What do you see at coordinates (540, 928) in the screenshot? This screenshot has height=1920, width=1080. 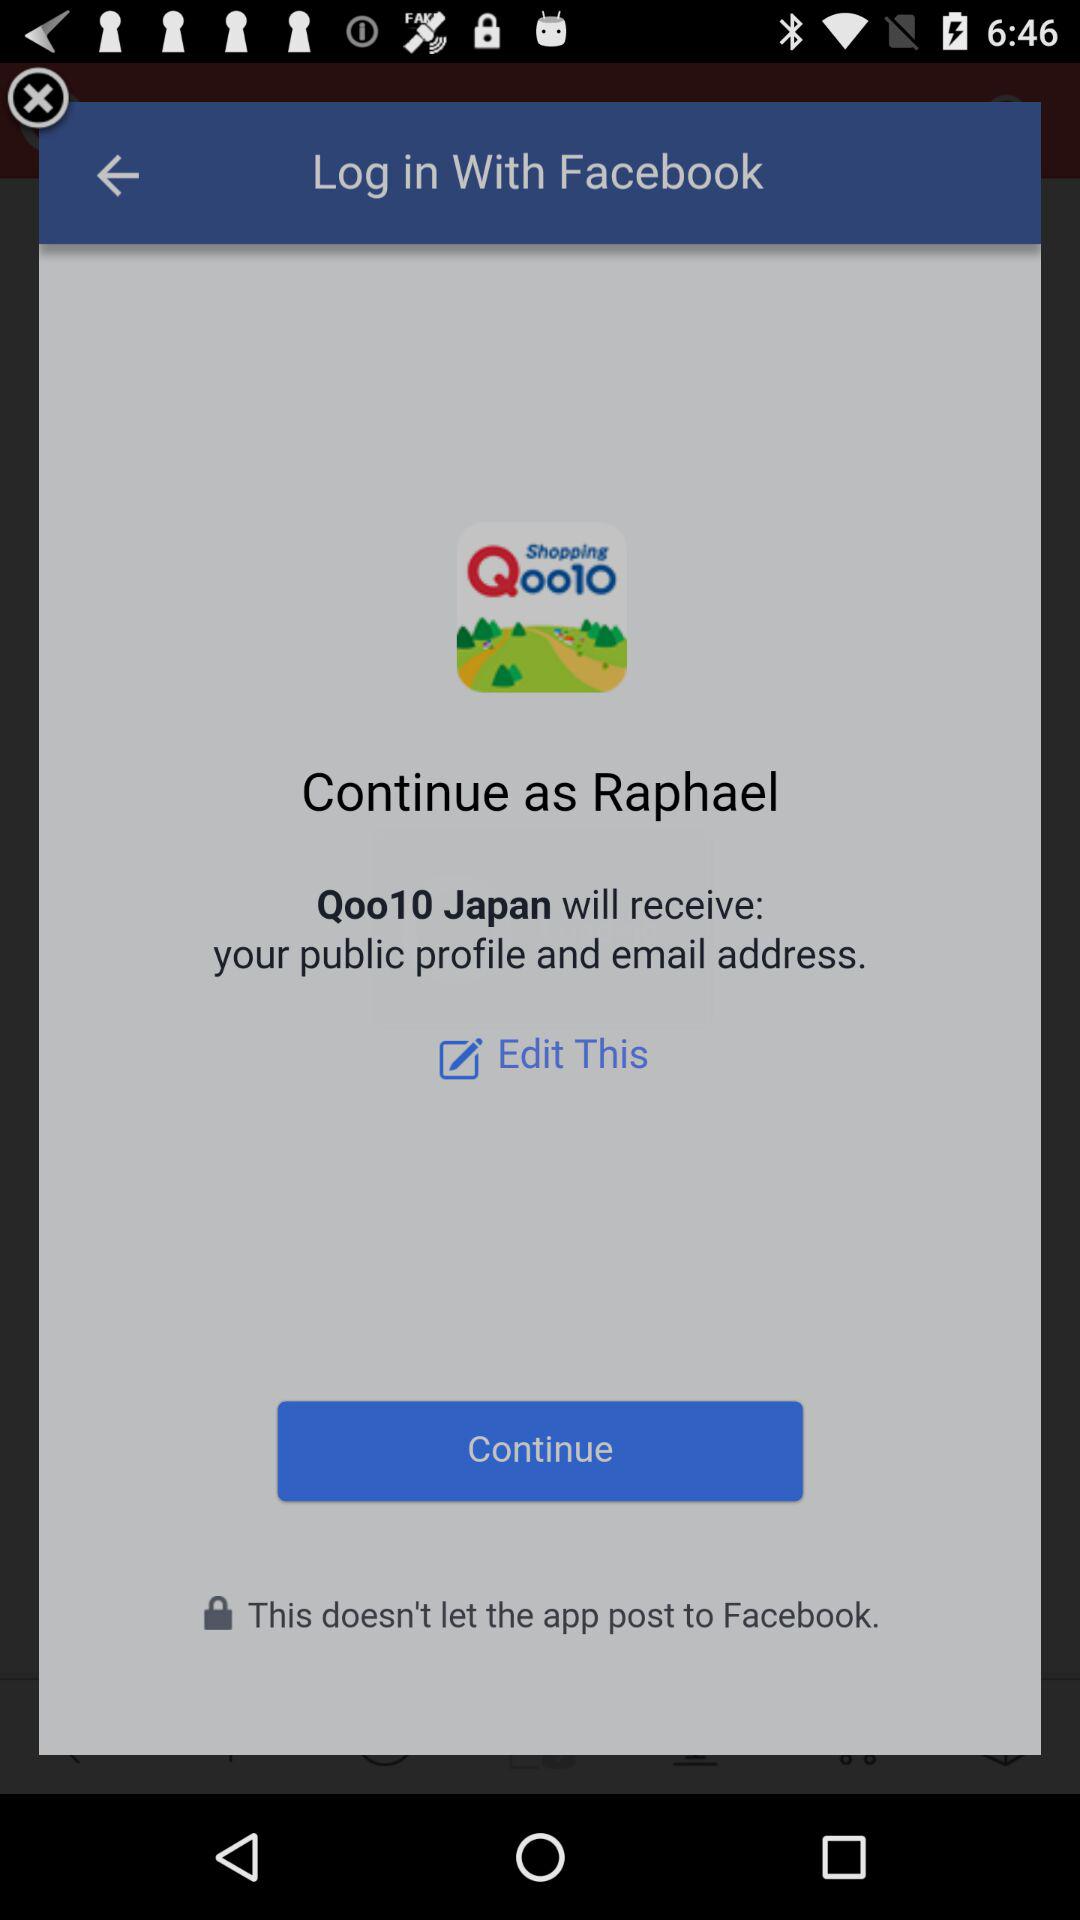 I see `turn on icon at the center` at bounding box center [540, 928].